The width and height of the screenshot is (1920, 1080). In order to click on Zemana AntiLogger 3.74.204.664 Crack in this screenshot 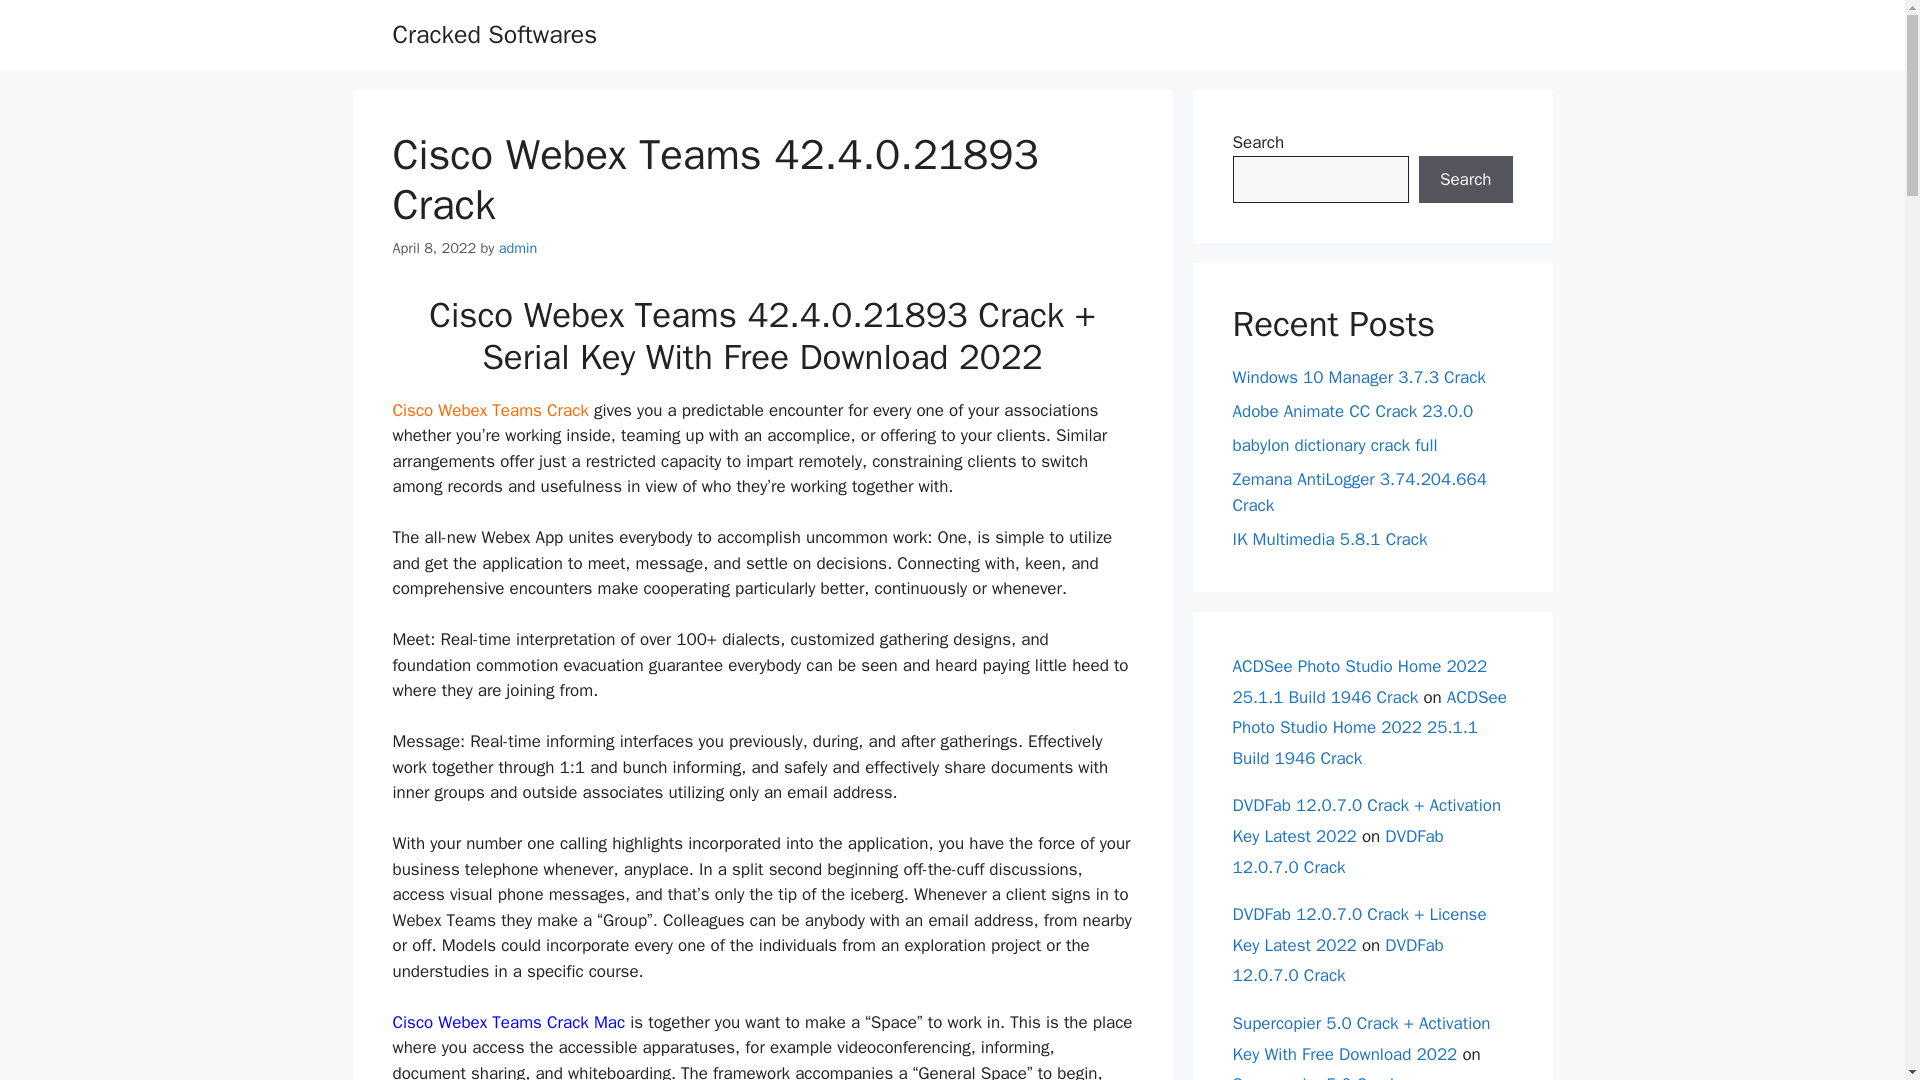, I will do `click(1359, 492)`.